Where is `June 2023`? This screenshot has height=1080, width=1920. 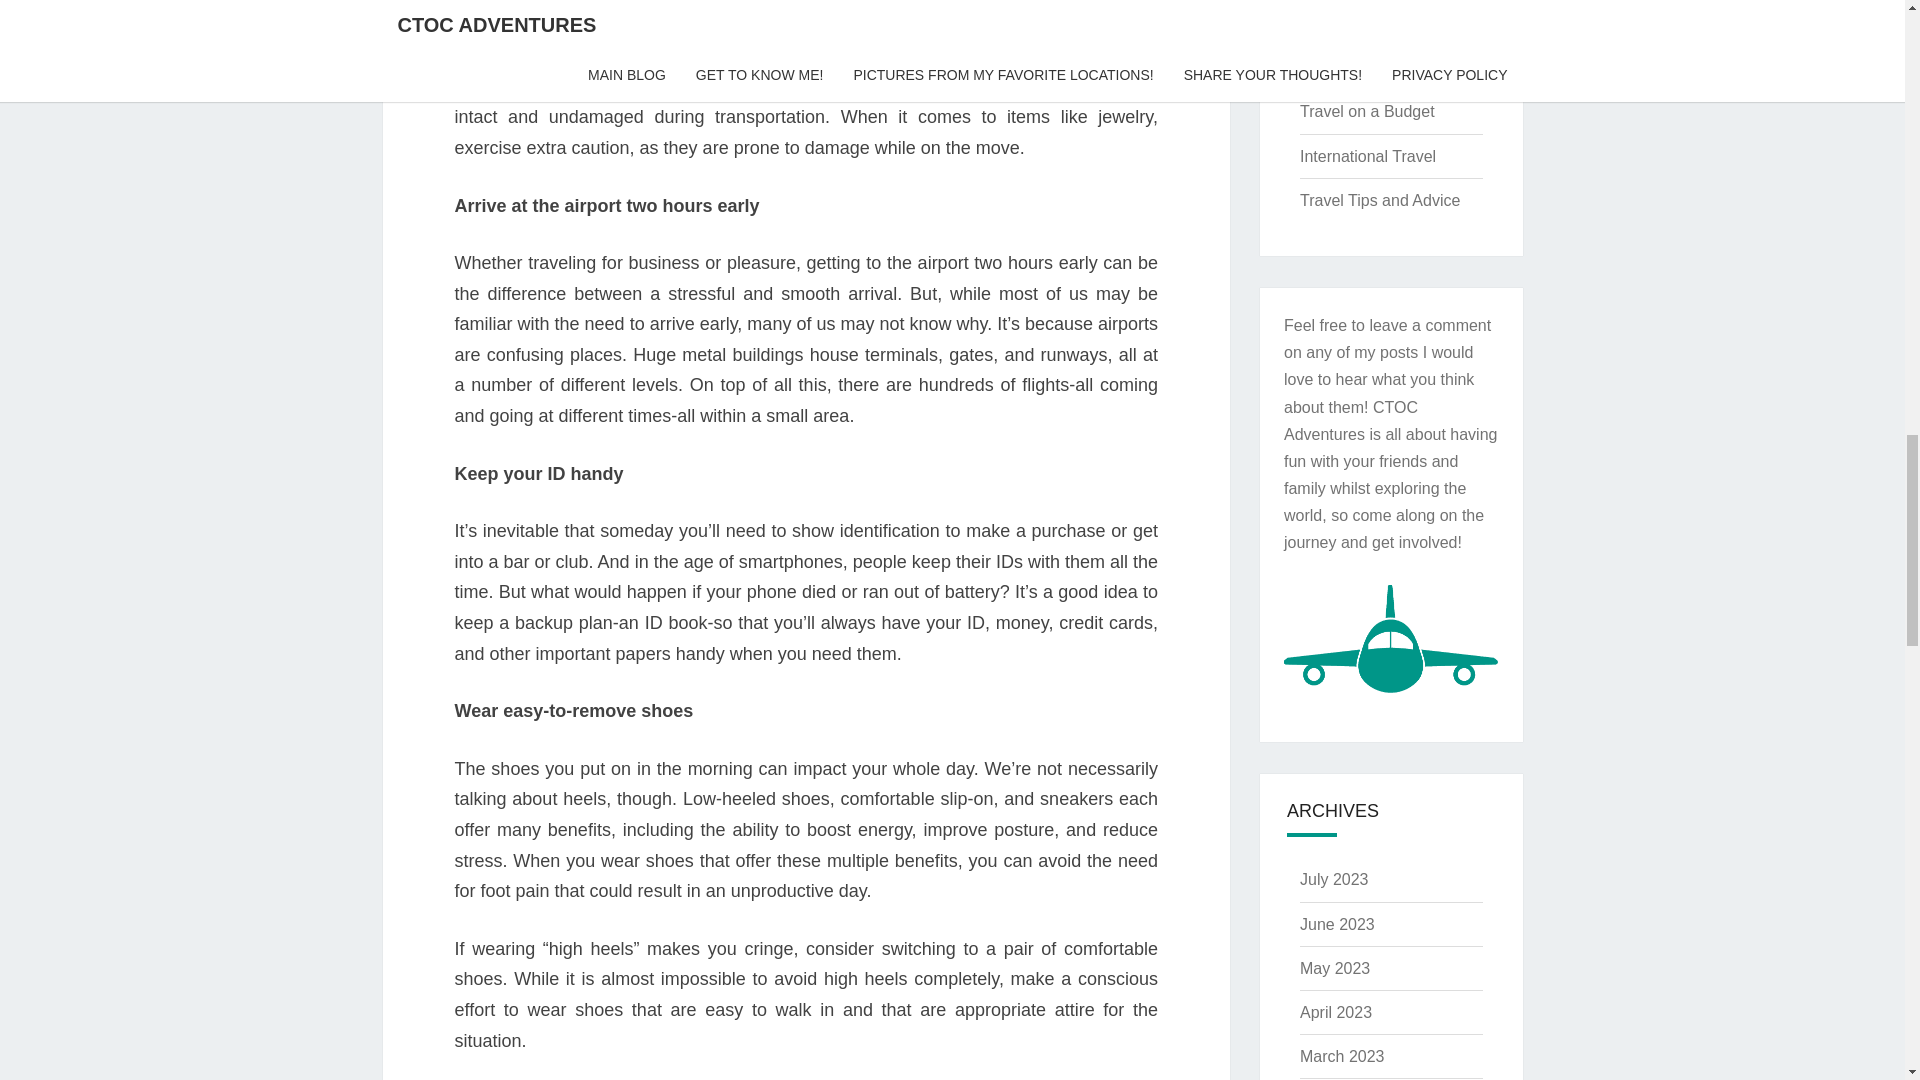
June 2023 is located at coordinates (1336, 924).